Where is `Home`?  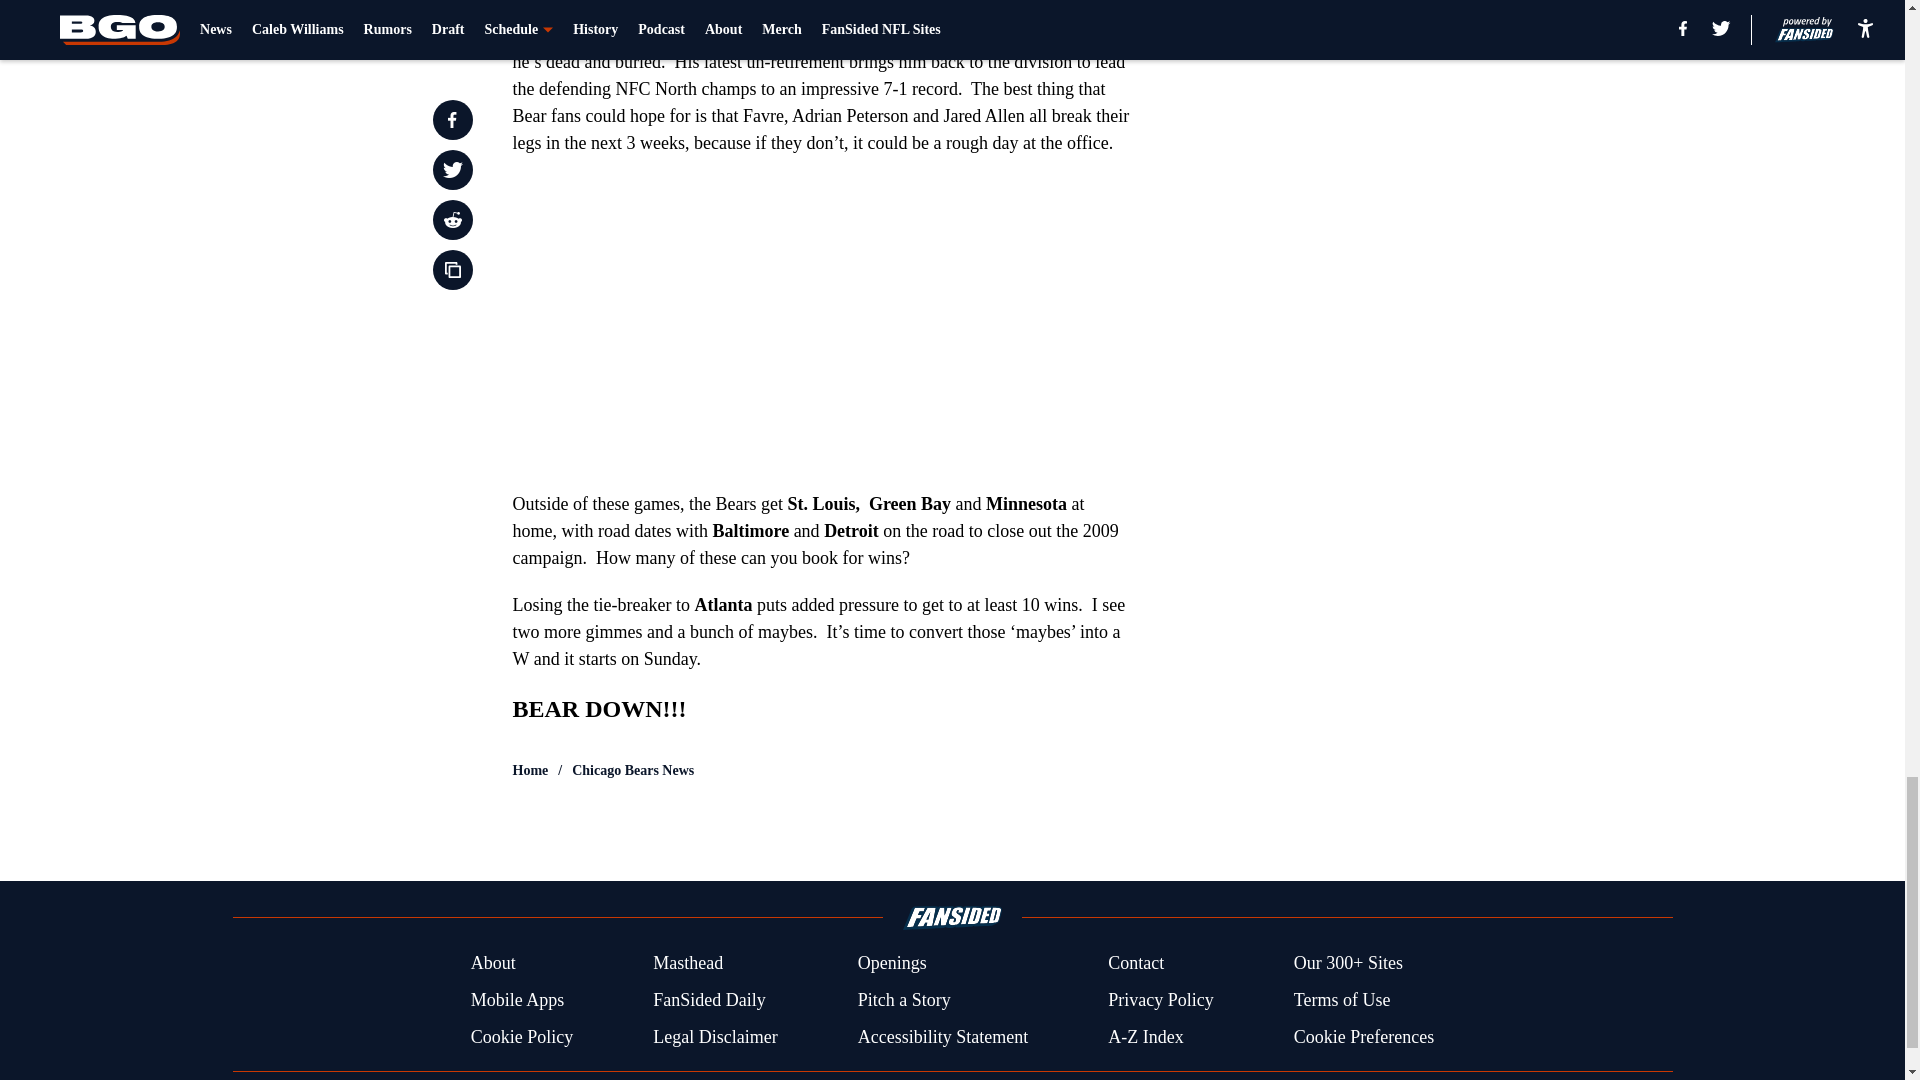
Home is located at coordinates (530, 770).